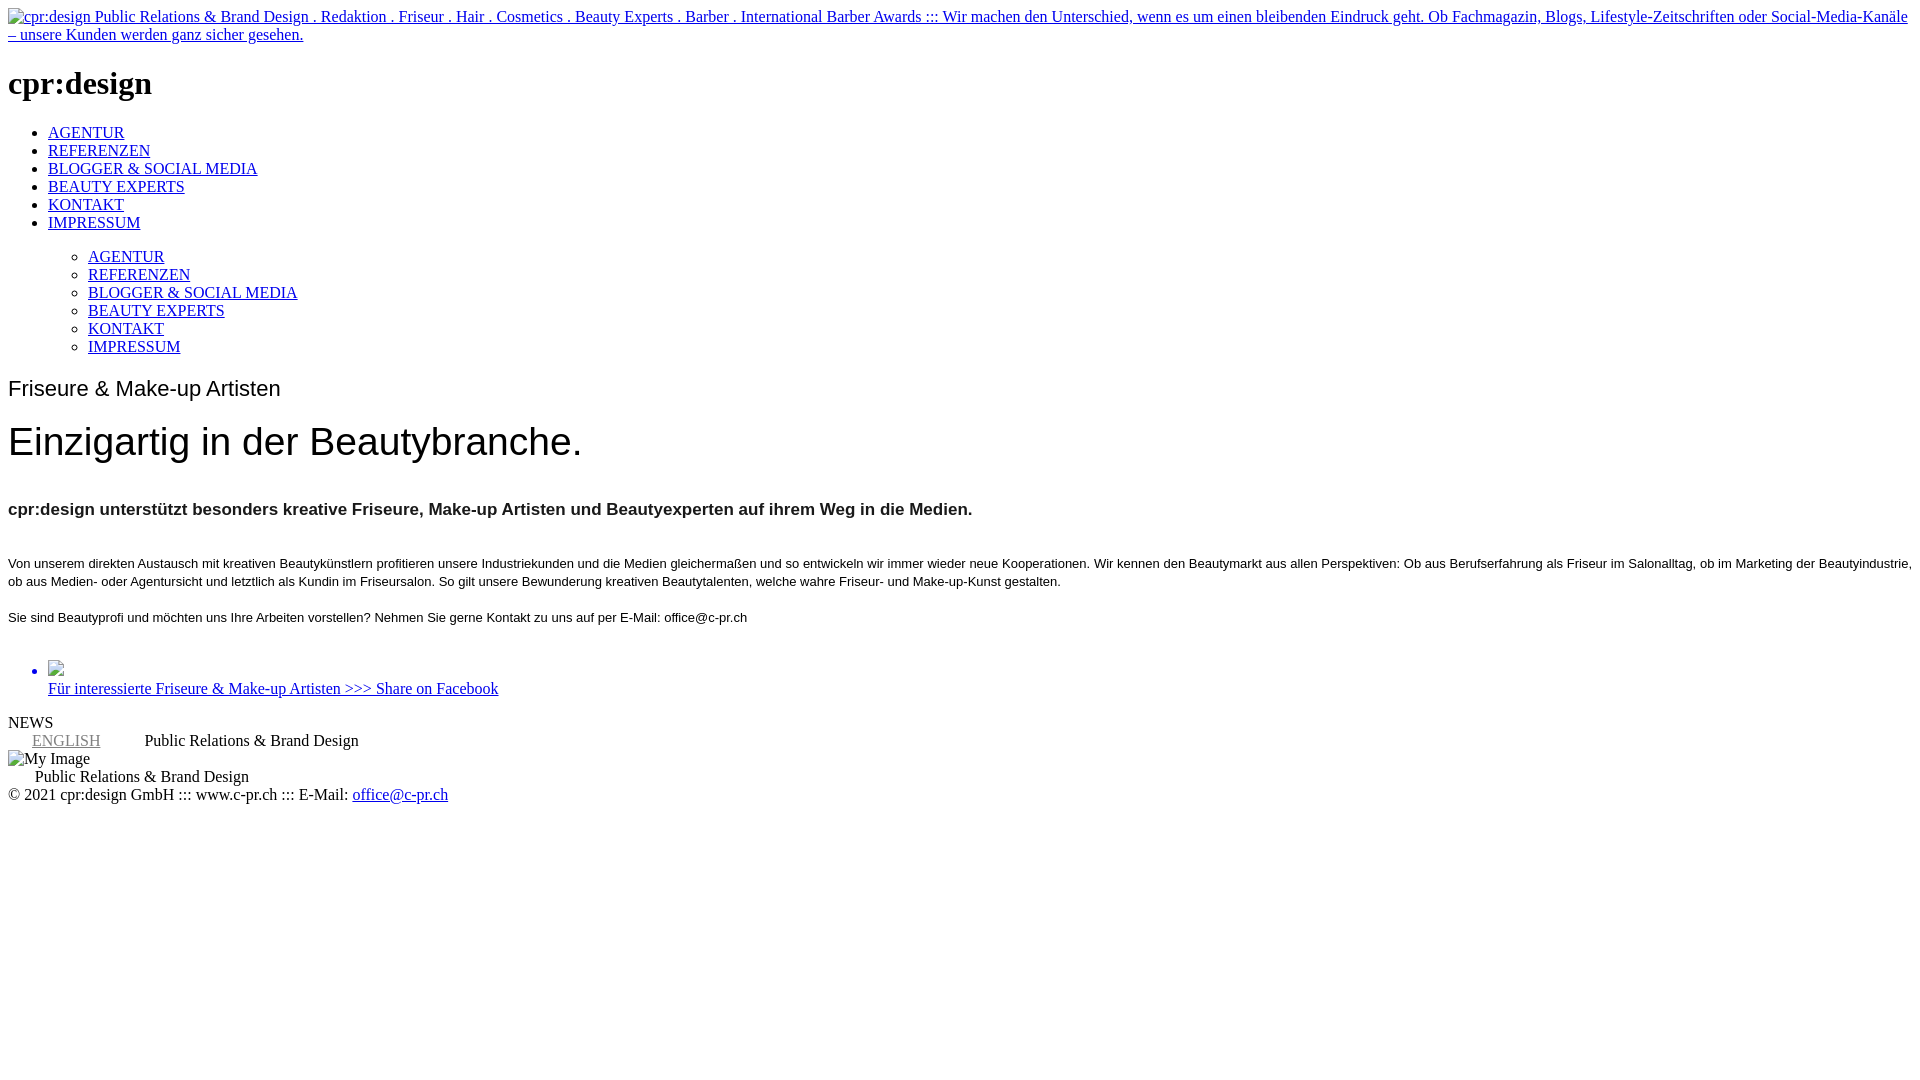  Describe the element at coordinates (153, 168) in the screenshot. I see `BLOGGER & SOCIAL MEDIA` at that location.